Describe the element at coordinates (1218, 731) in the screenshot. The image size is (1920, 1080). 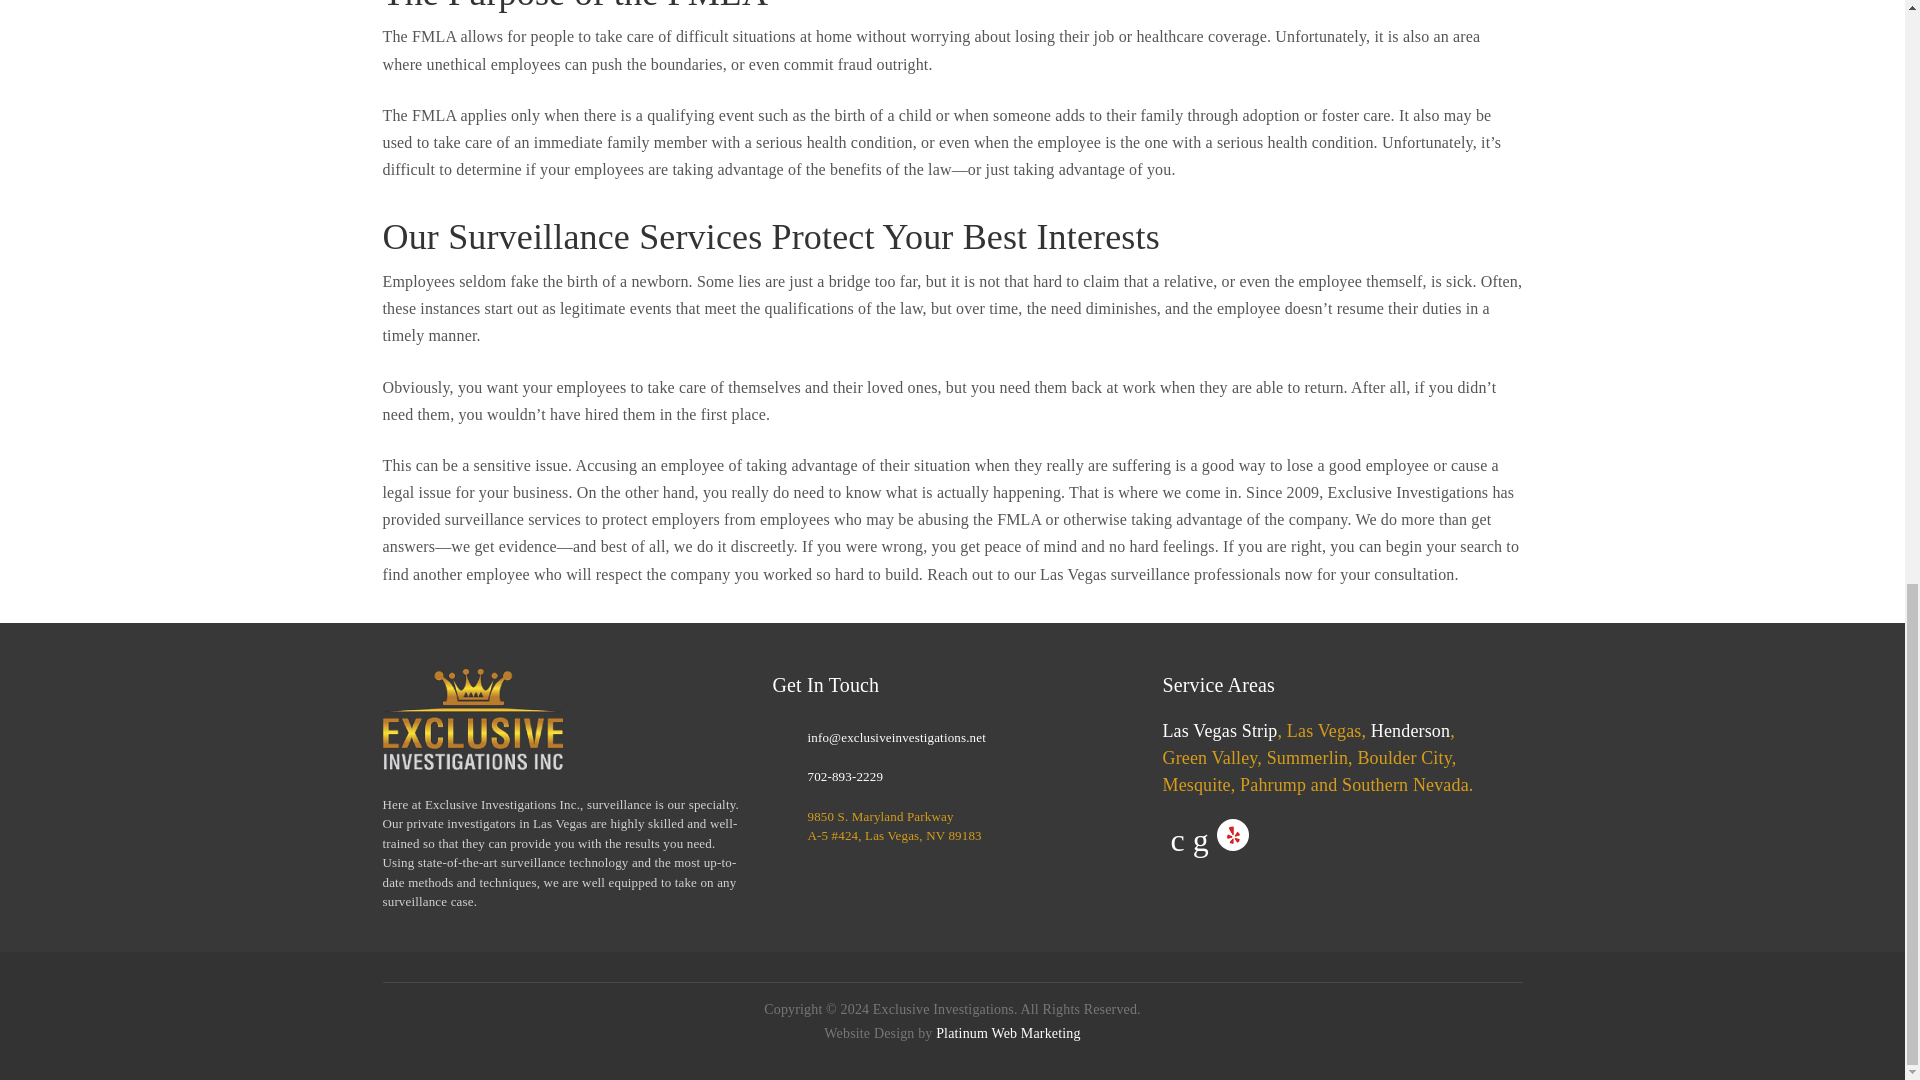
I see `Las Vegas Strip` at that location.